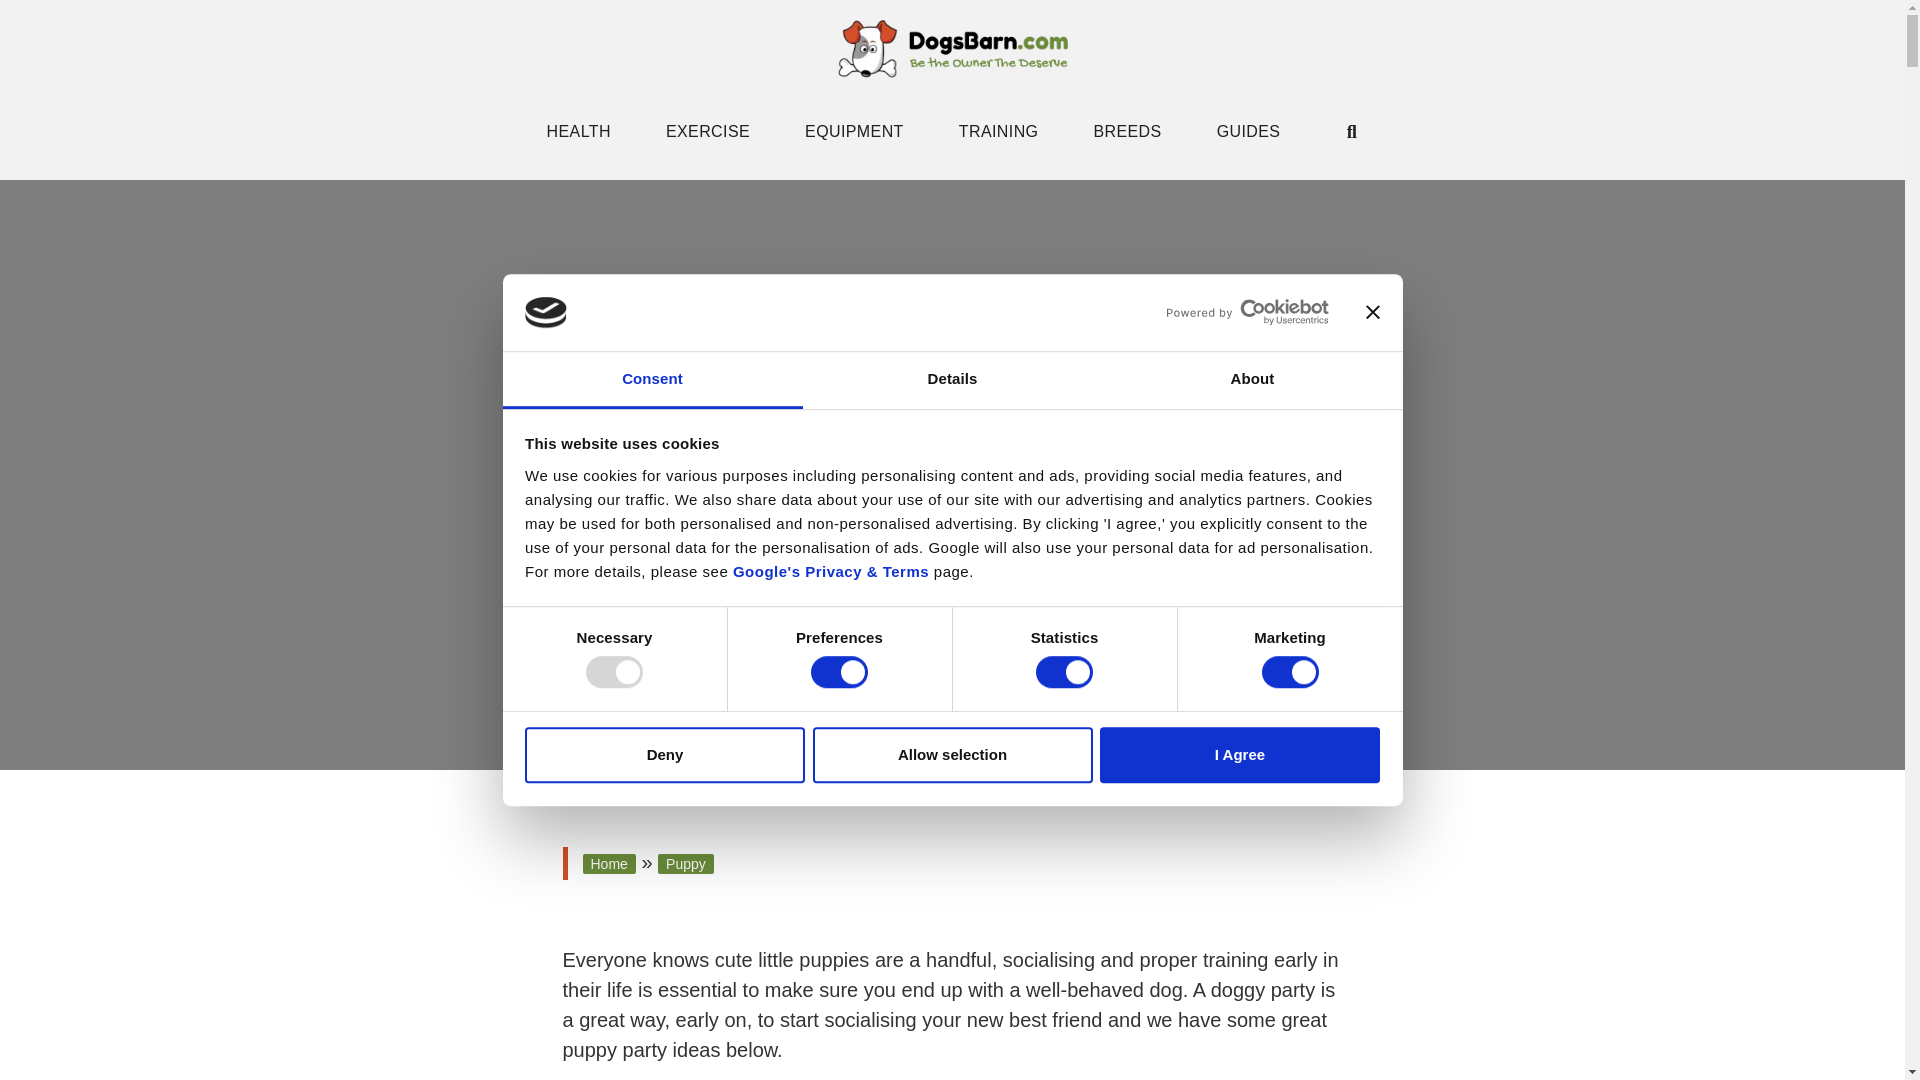 The width and height of the screenshot is (1920, 1080). Describe the element at coordinates (952, 380) in the screenshot. I see `Details` at that location.